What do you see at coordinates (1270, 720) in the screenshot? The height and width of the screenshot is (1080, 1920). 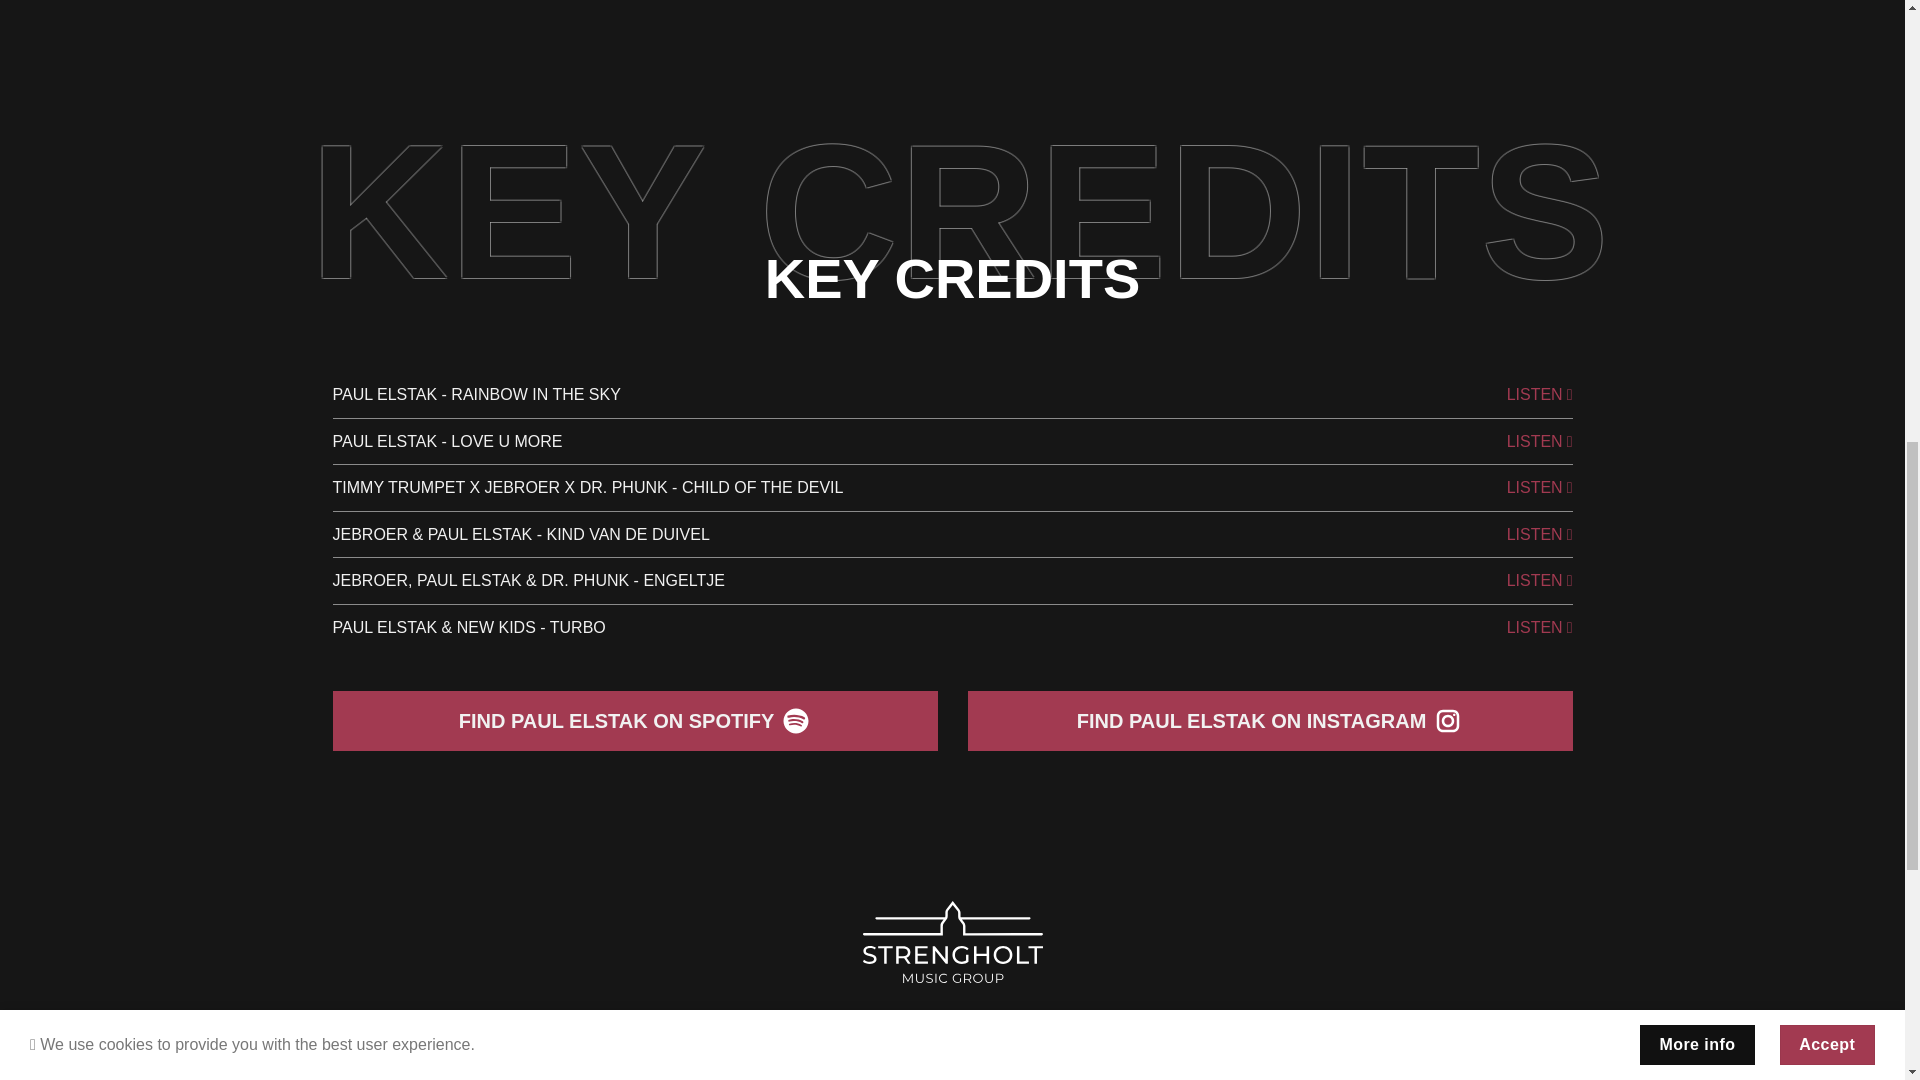 I see `FIND PAUL ELSTAK ON INSTAGRAM` at bounding box center [1270, 720].